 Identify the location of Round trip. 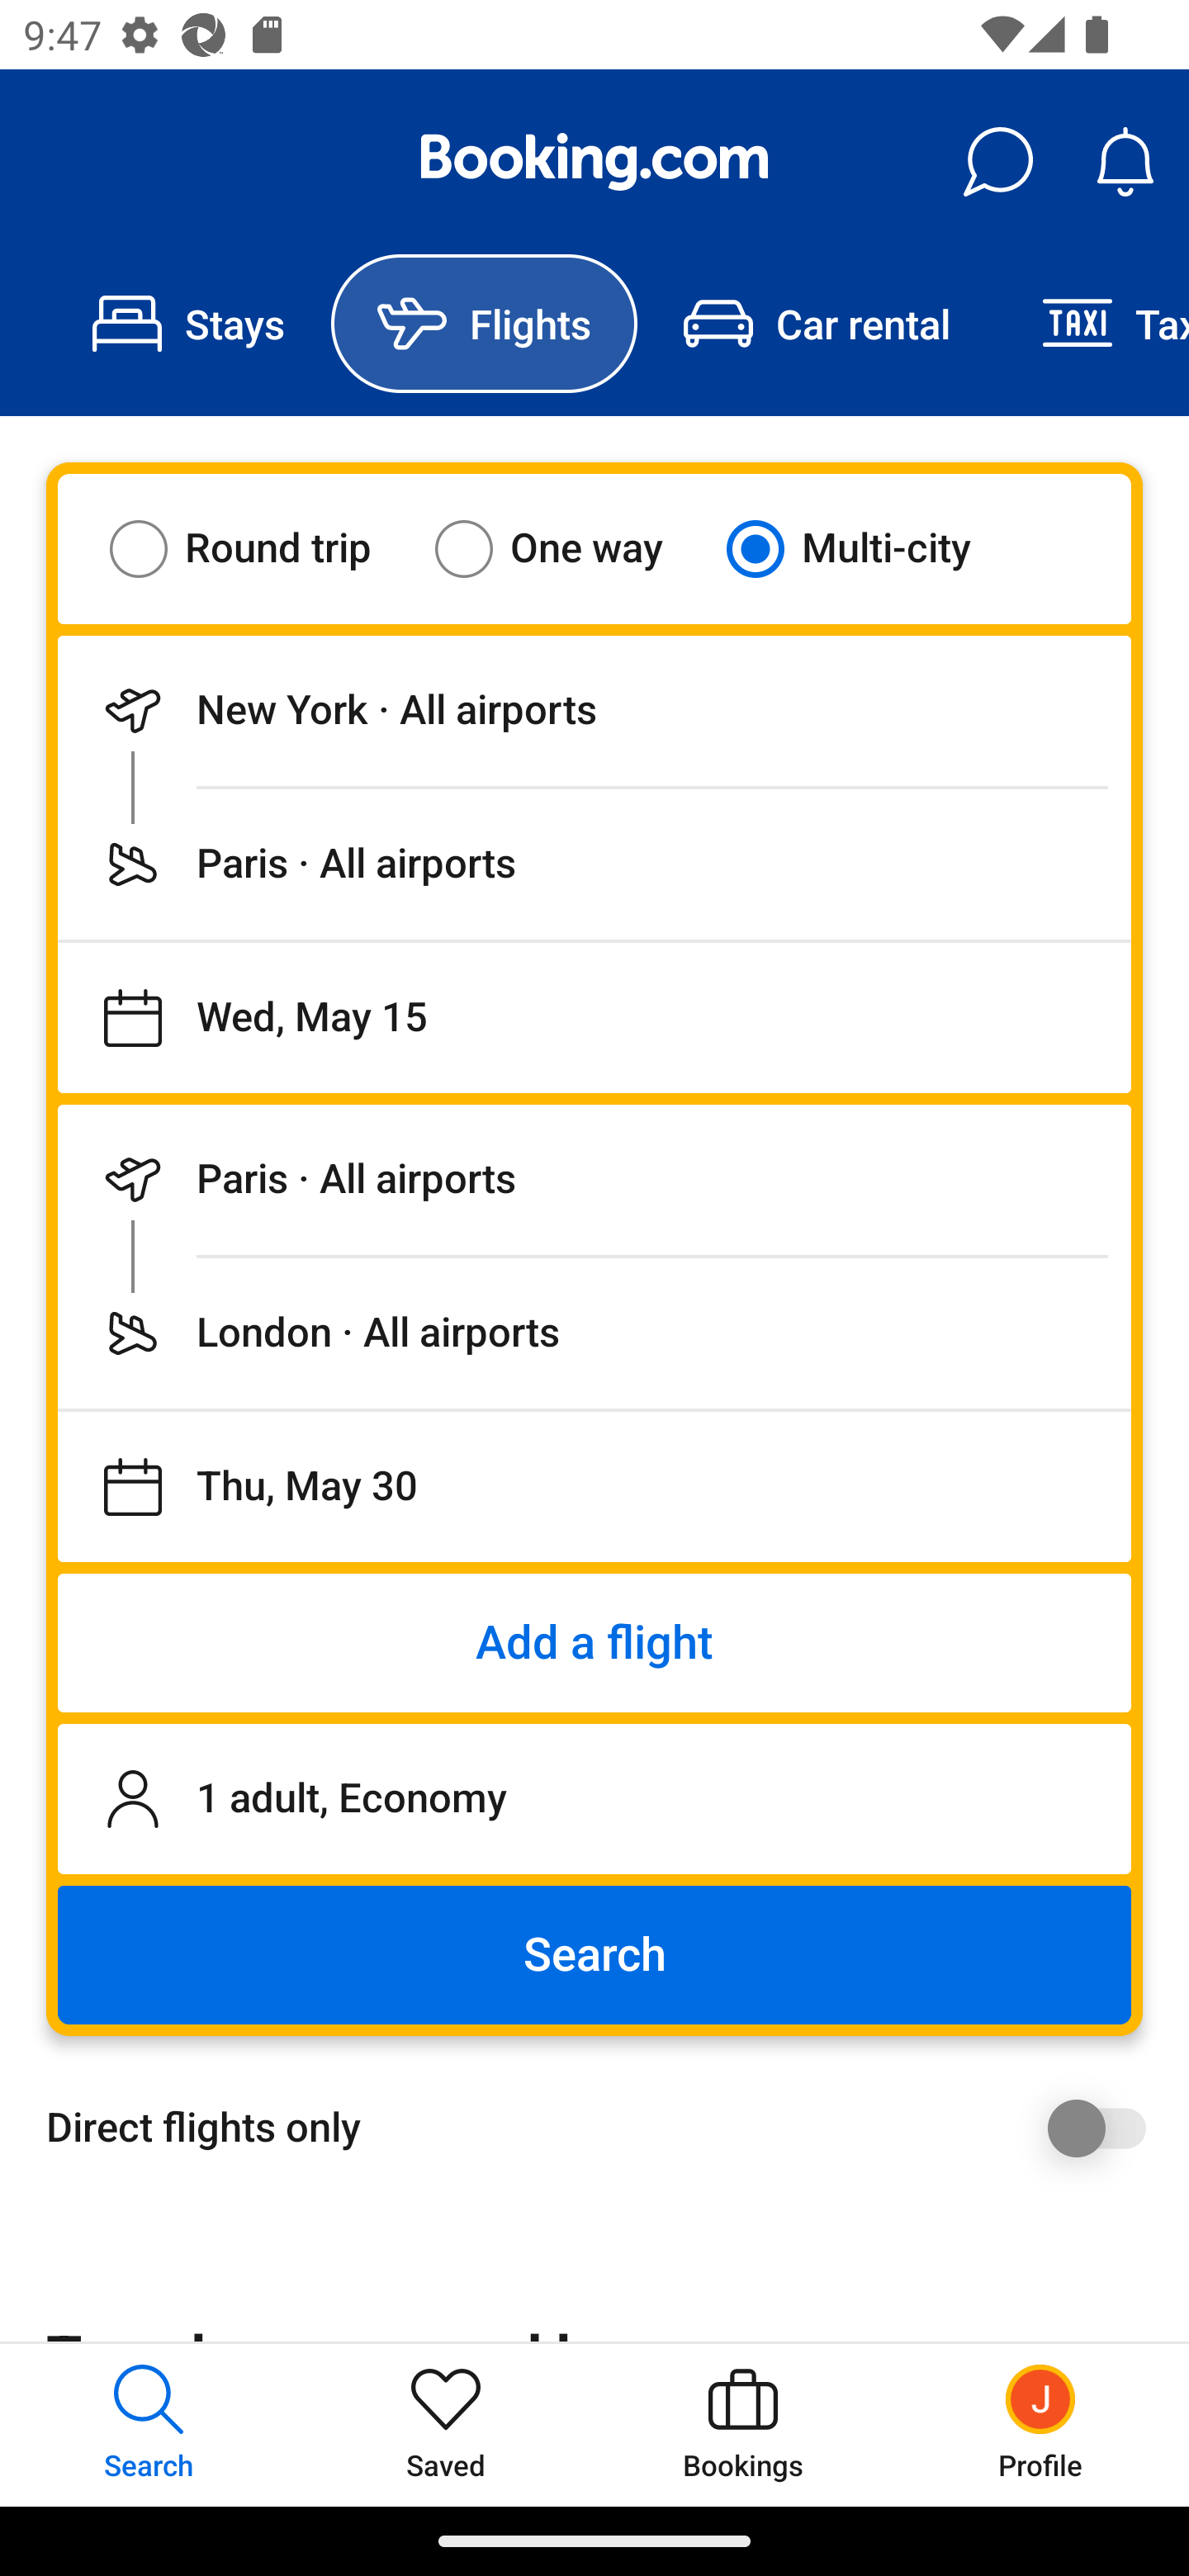
(261, 548).